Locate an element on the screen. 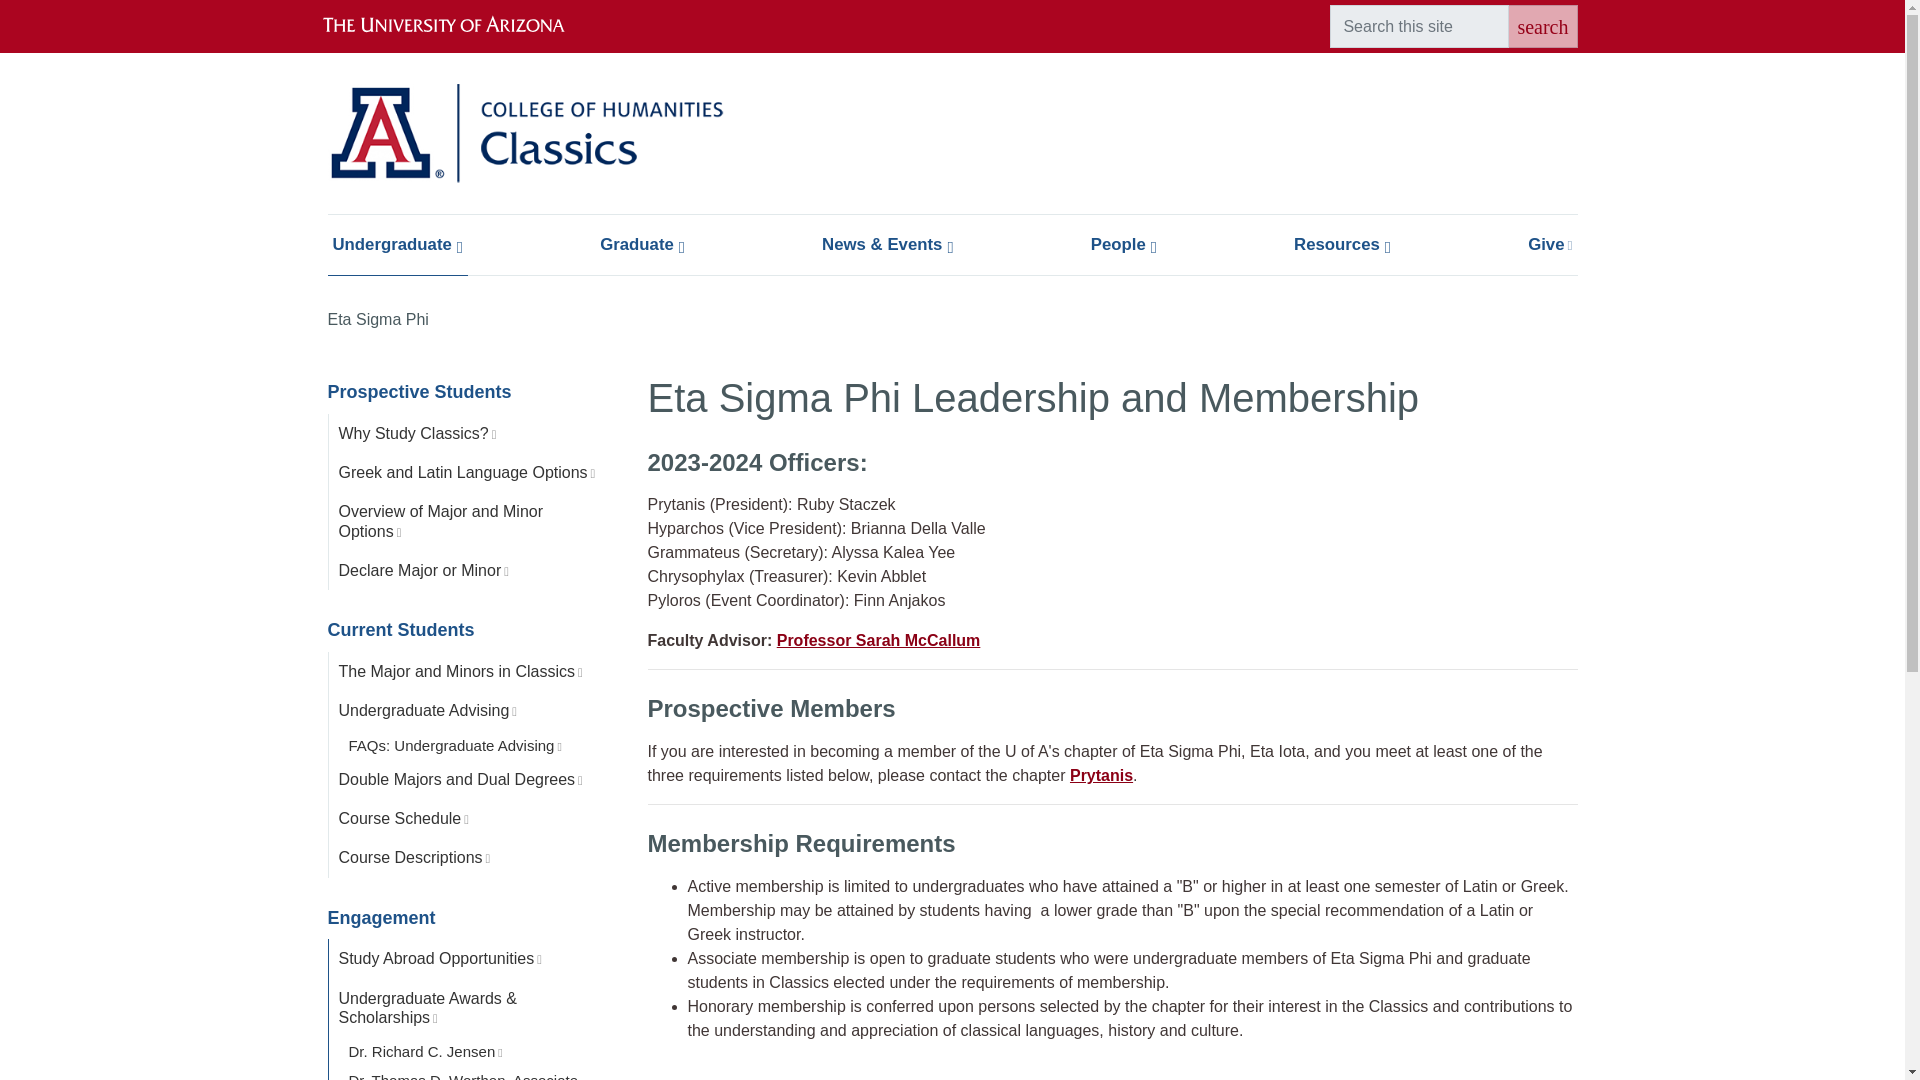  The University of Arizona homepage is located at coordinates (460, 26).